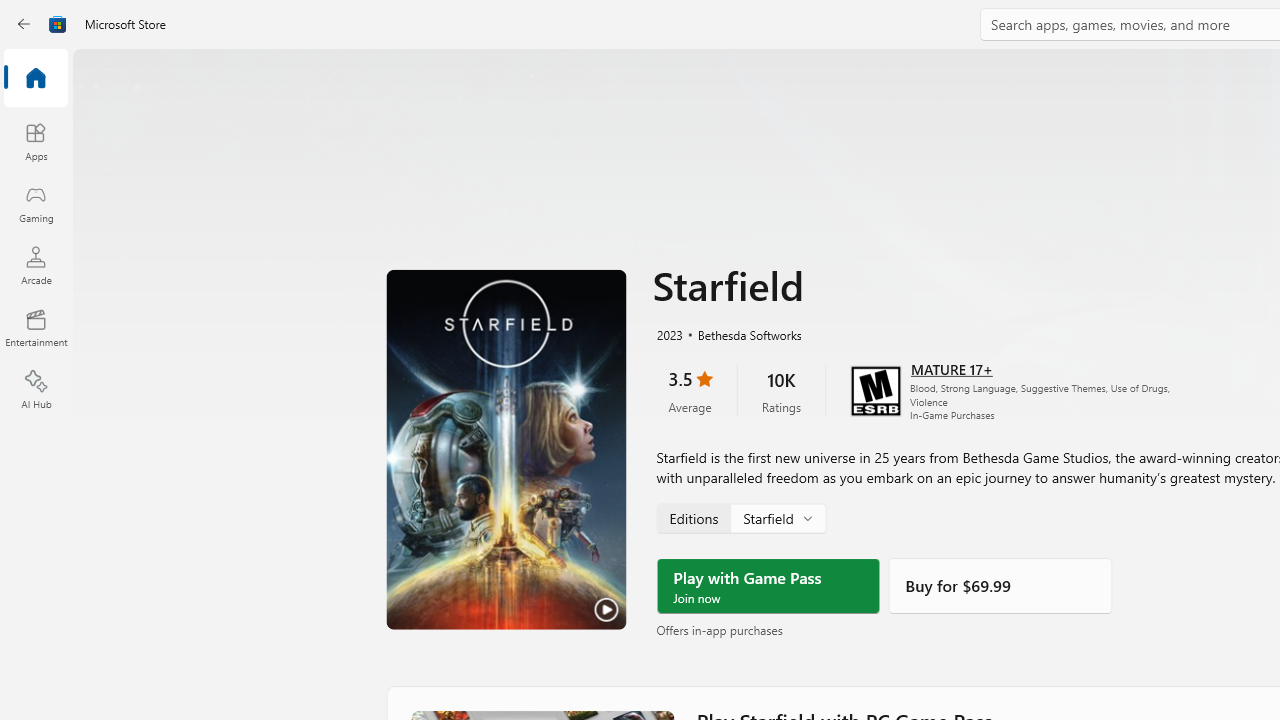  Describe the element at coordinates (36, 390) in the screenshot. I see `AI Hub` at that location.